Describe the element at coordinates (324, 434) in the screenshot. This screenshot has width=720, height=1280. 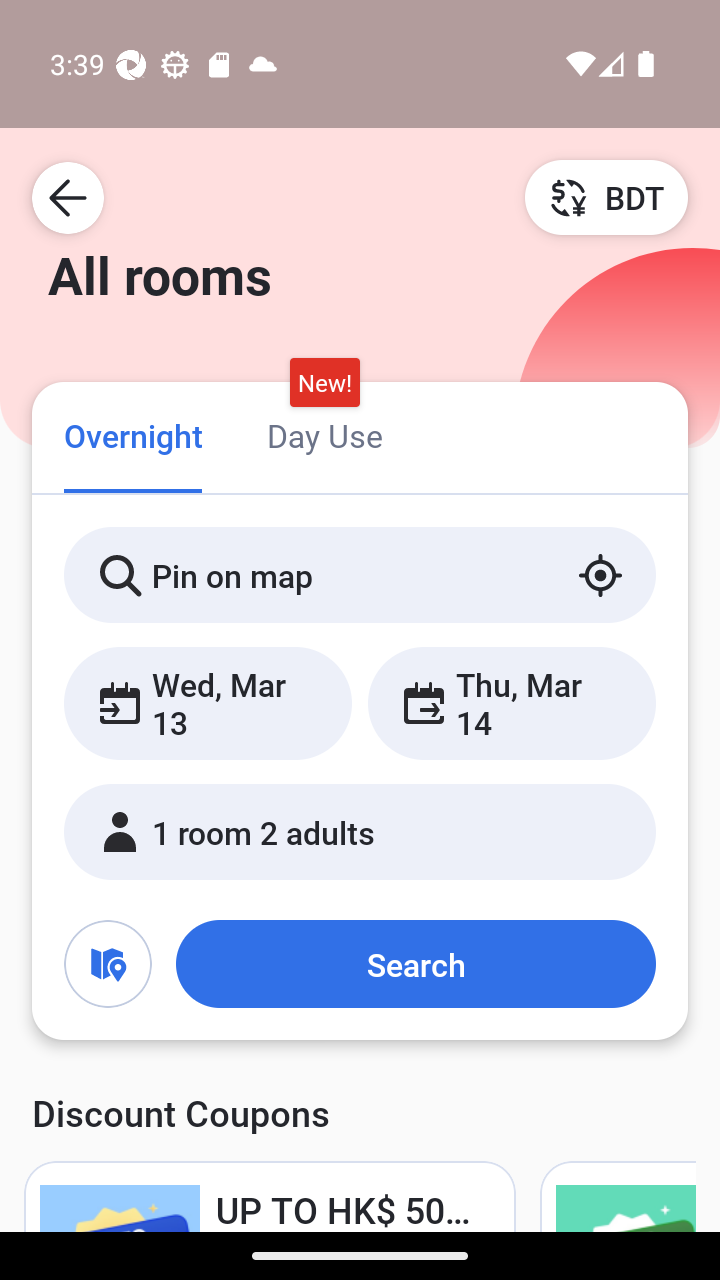
I see `Day Use` at that location.